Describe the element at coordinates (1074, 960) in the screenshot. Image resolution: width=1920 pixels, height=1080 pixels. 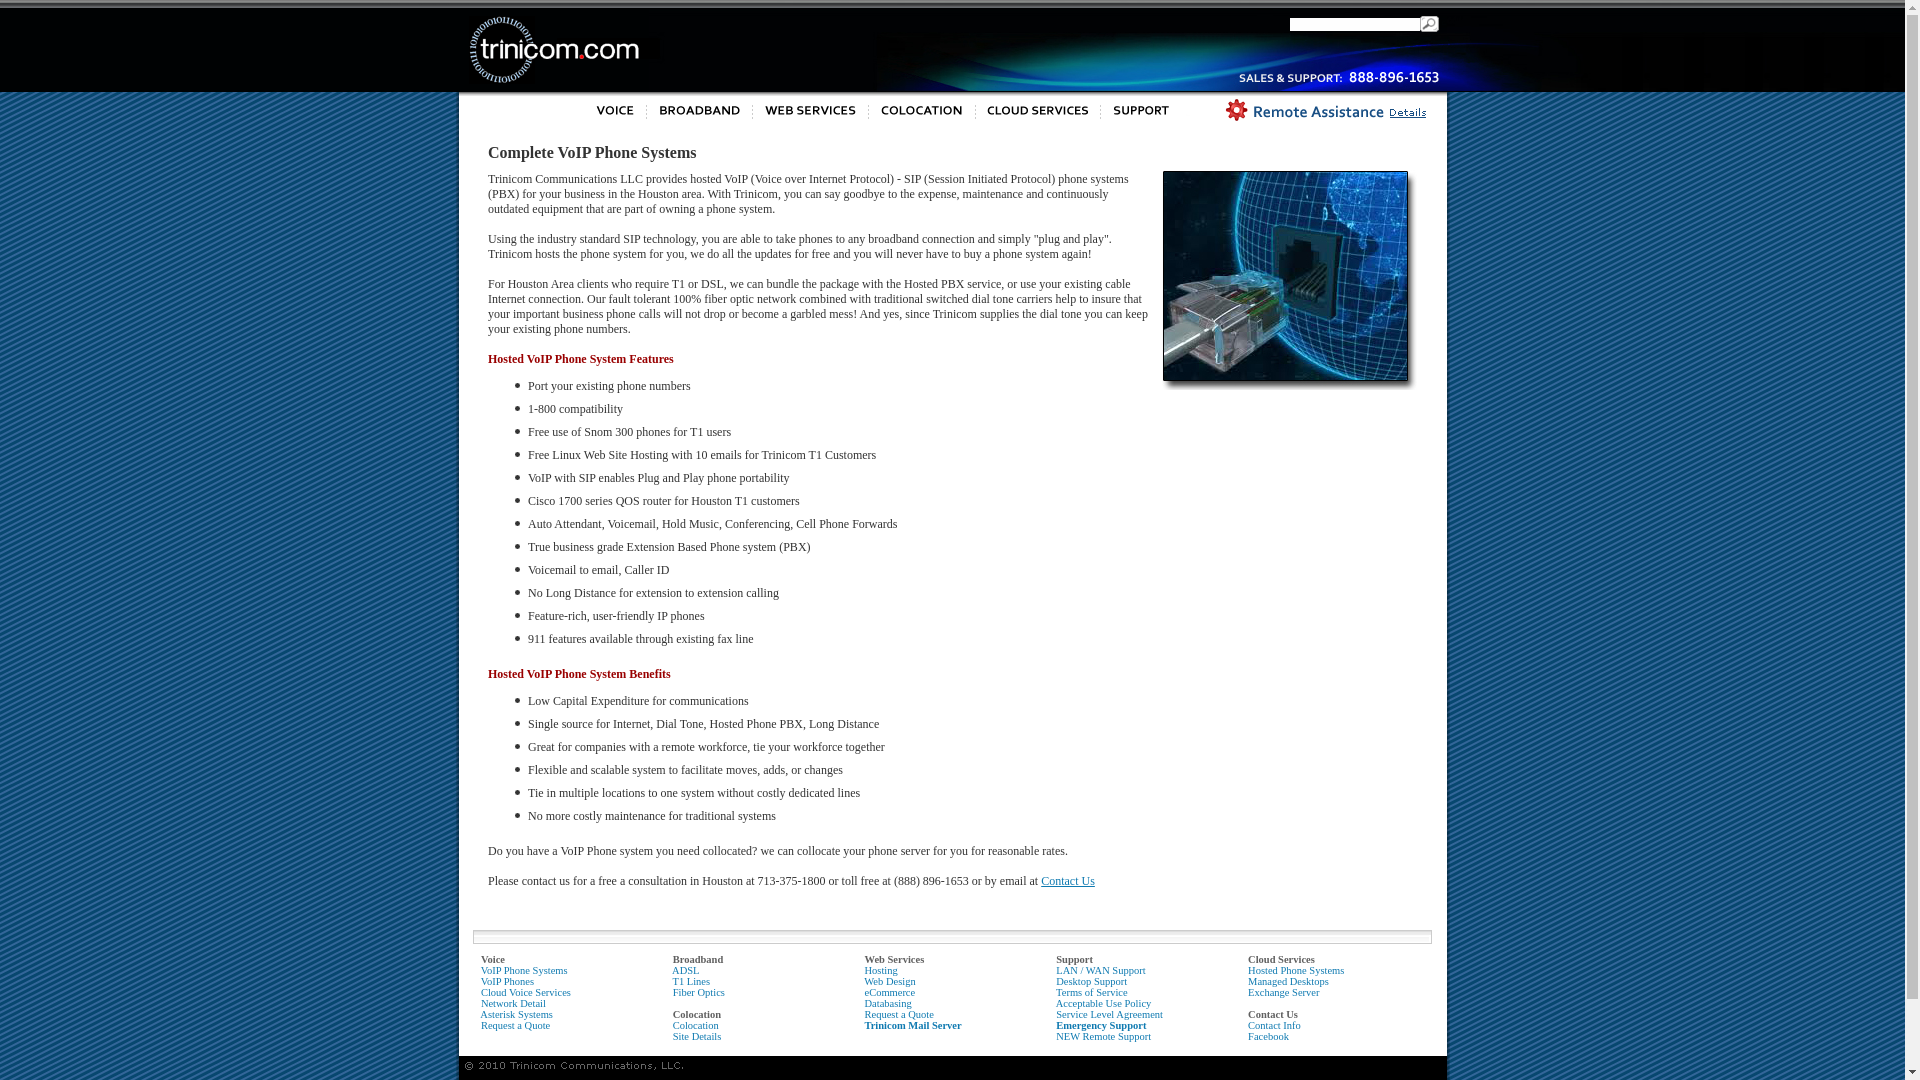
I see `Support` at that location.